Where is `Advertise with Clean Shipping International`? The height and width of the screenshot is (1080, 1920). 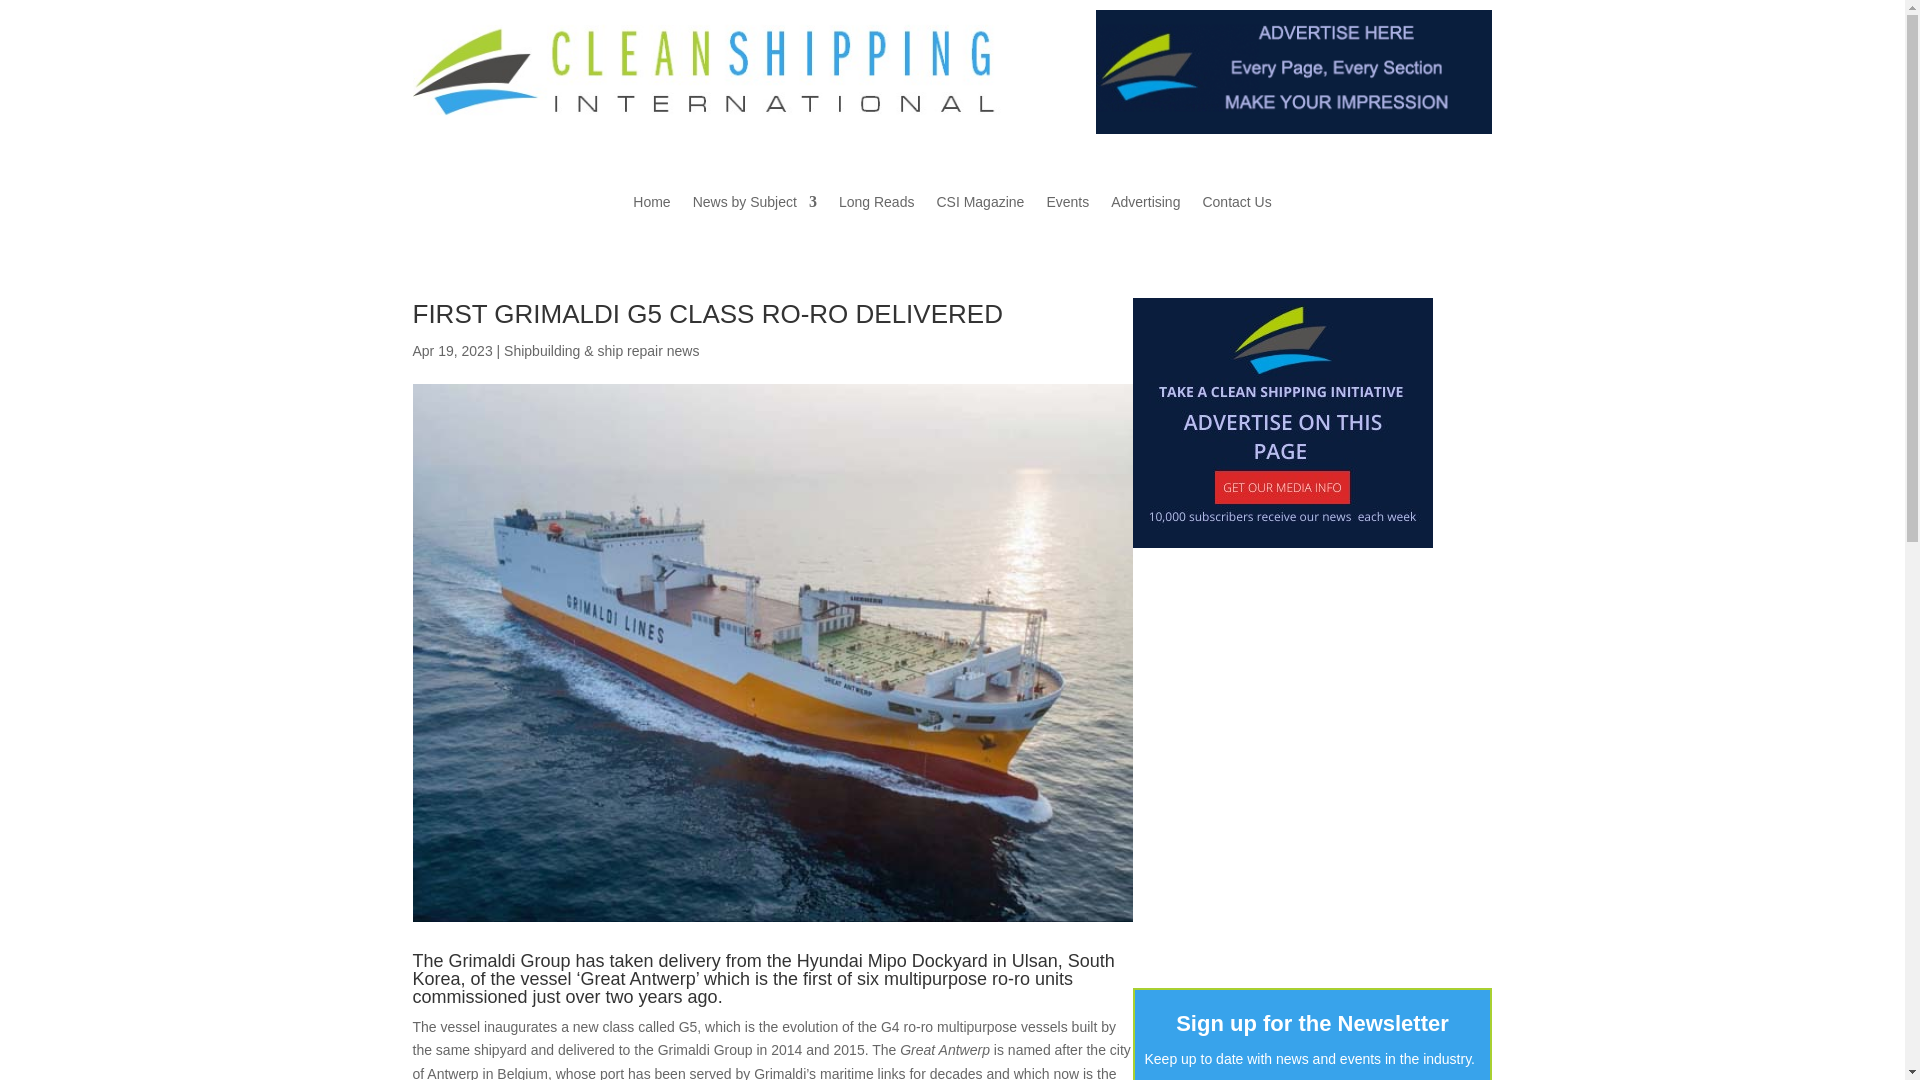 Advertise with Clean Shipping International is located at coordinates (1294, 71).